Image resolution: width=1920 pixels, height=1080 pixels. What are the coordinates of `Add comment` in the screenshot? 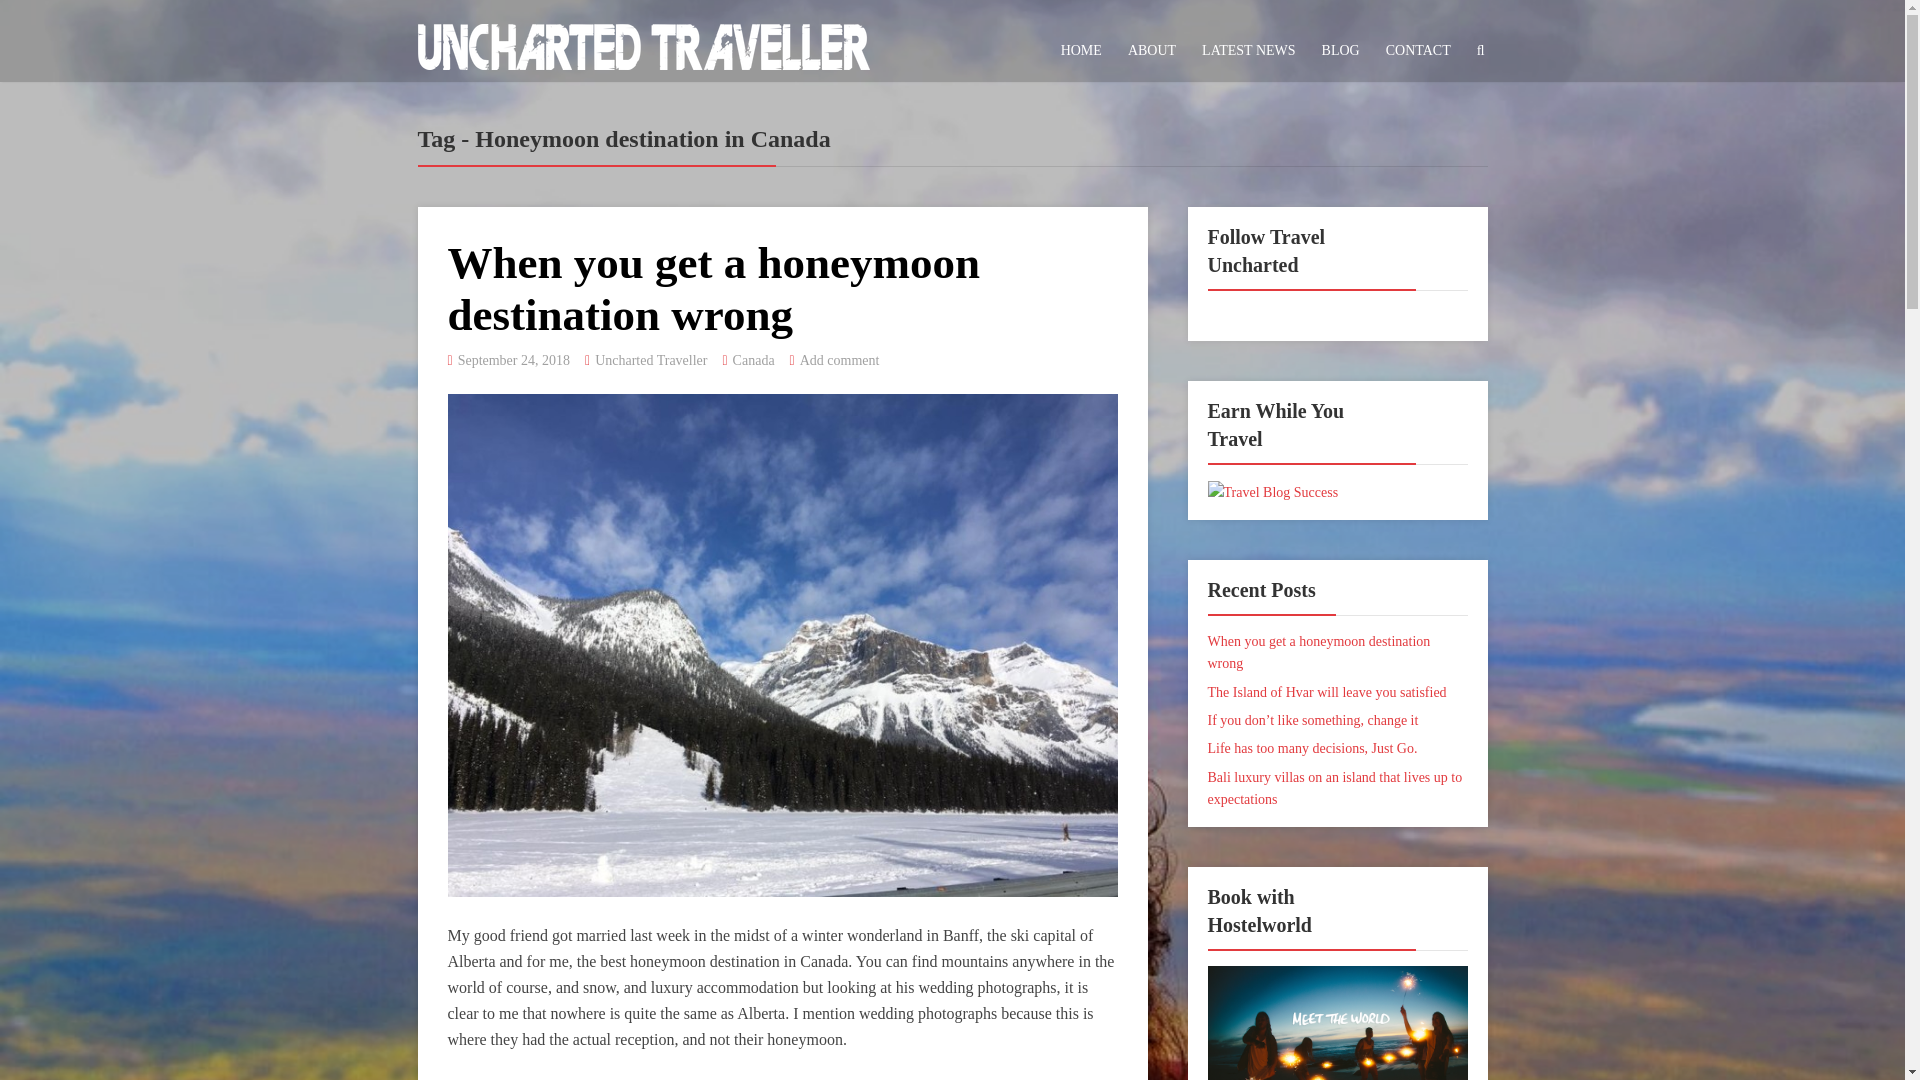 It's located at (840, 360).